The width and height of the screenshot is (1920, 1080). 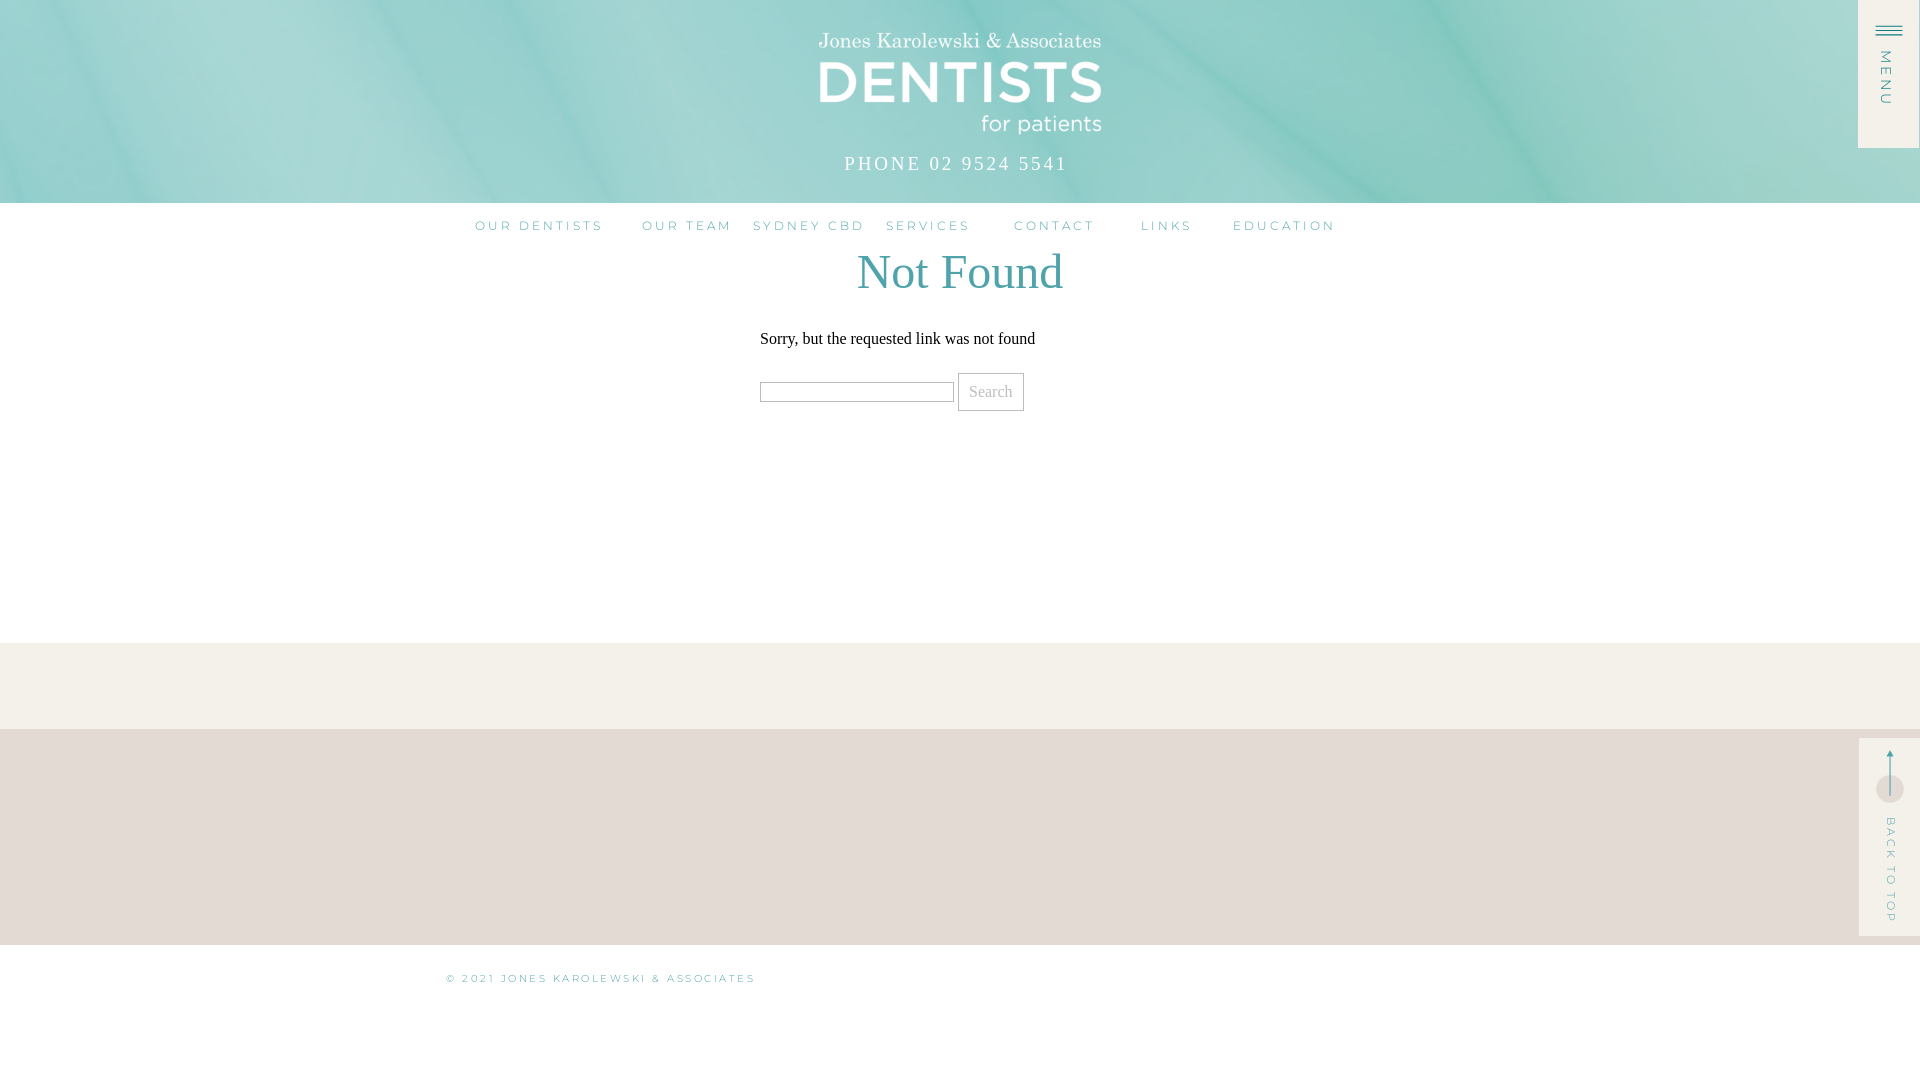 What do you see at coordinates (928, 224) in the screenshot?
I see `SERVICES` at bounding box center [928, 224].